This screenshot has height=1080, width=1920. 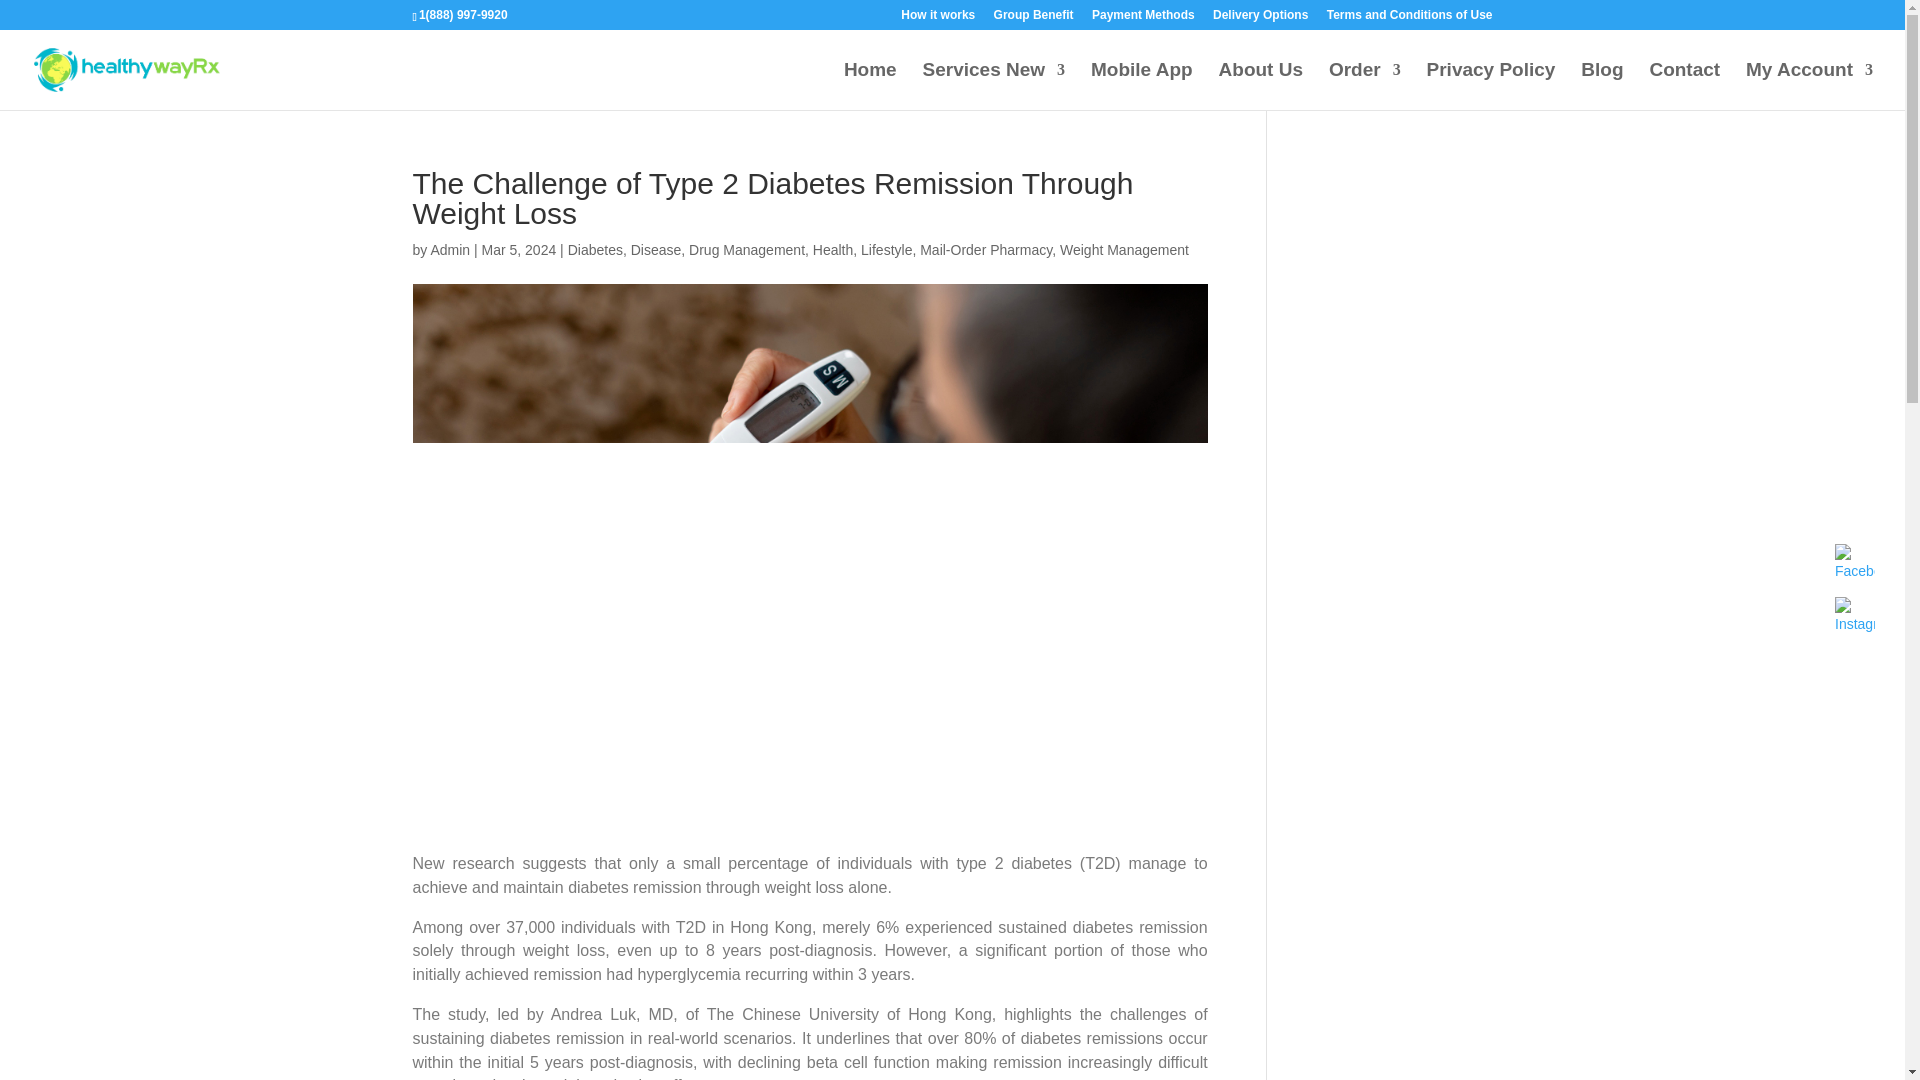 What do you see at coordinates (1260, 19) in the screenshot?
I see `Delivery Options` at bounding box center [1260, 19].